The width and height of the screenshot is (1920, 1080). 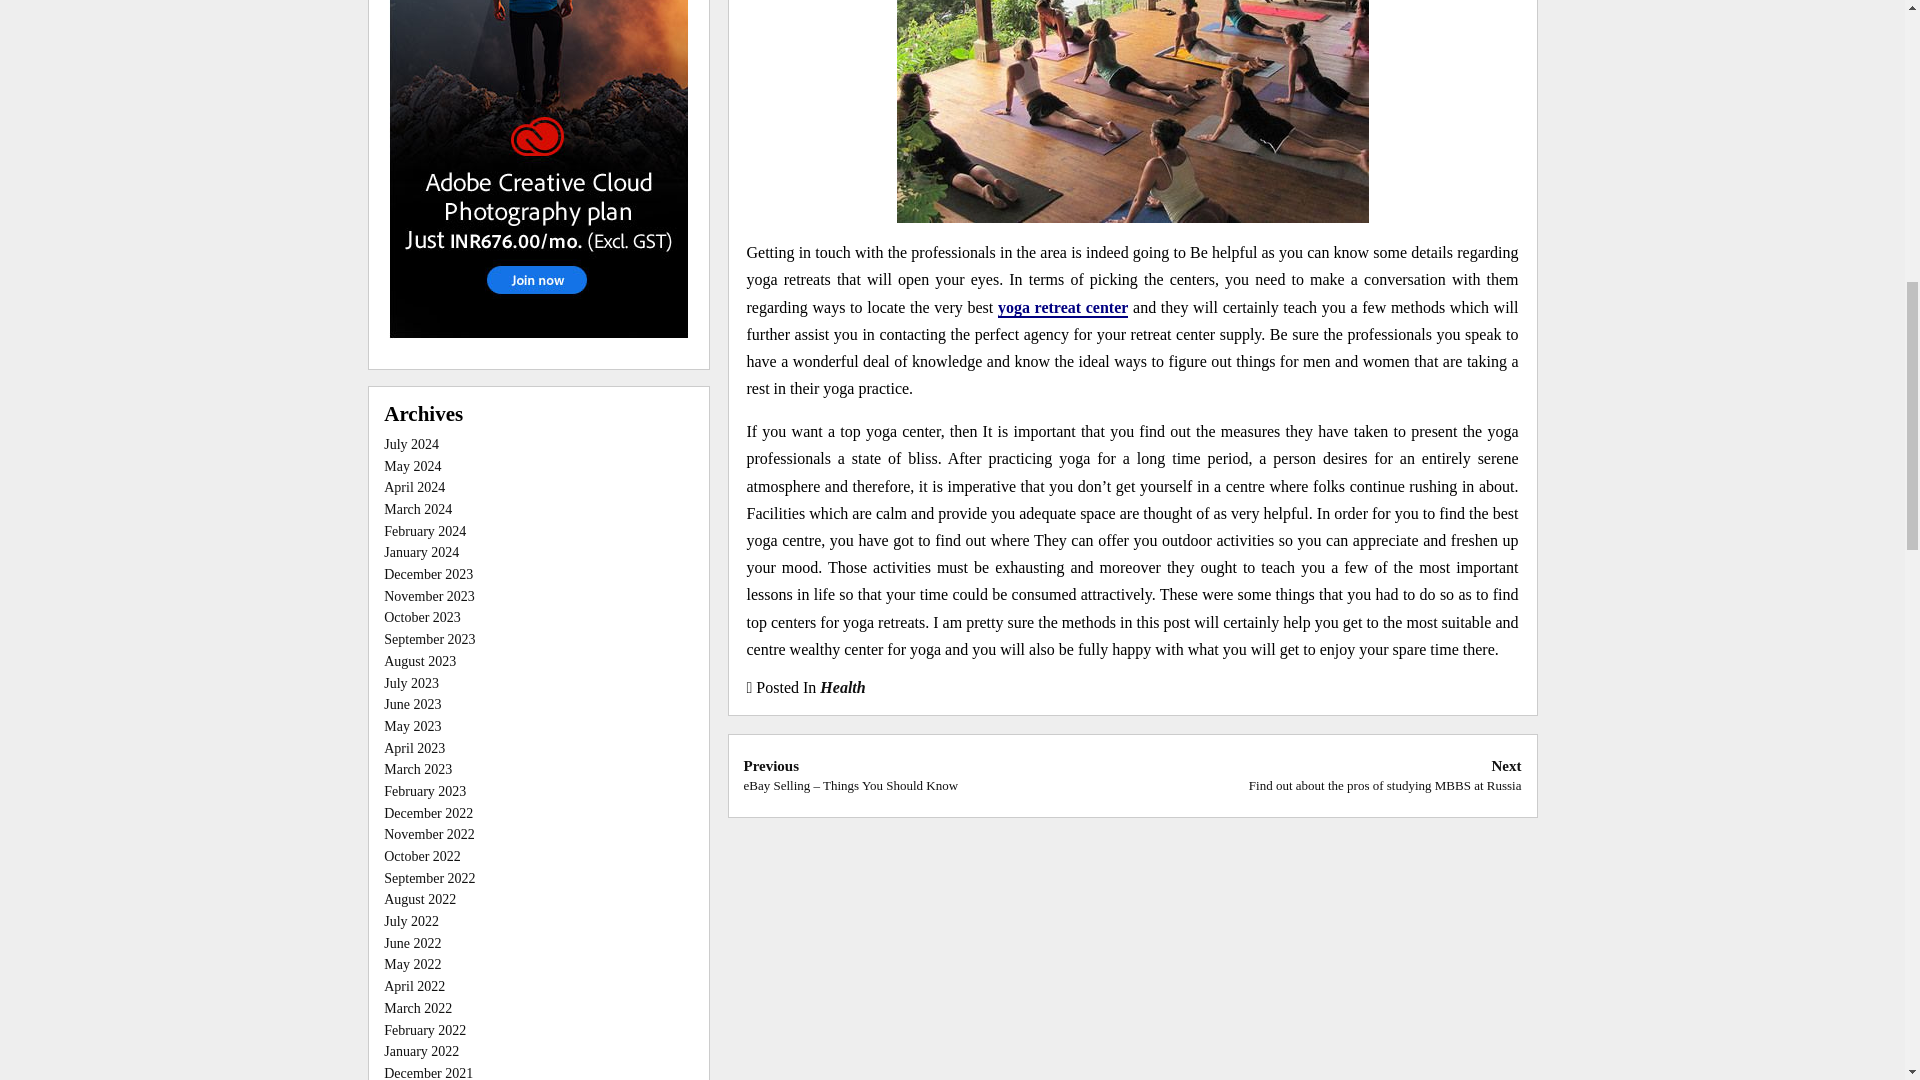 What do you see at coordinates (422, 856) in the screenshot?
I see `October 2022` at bounding box center [422, 856].